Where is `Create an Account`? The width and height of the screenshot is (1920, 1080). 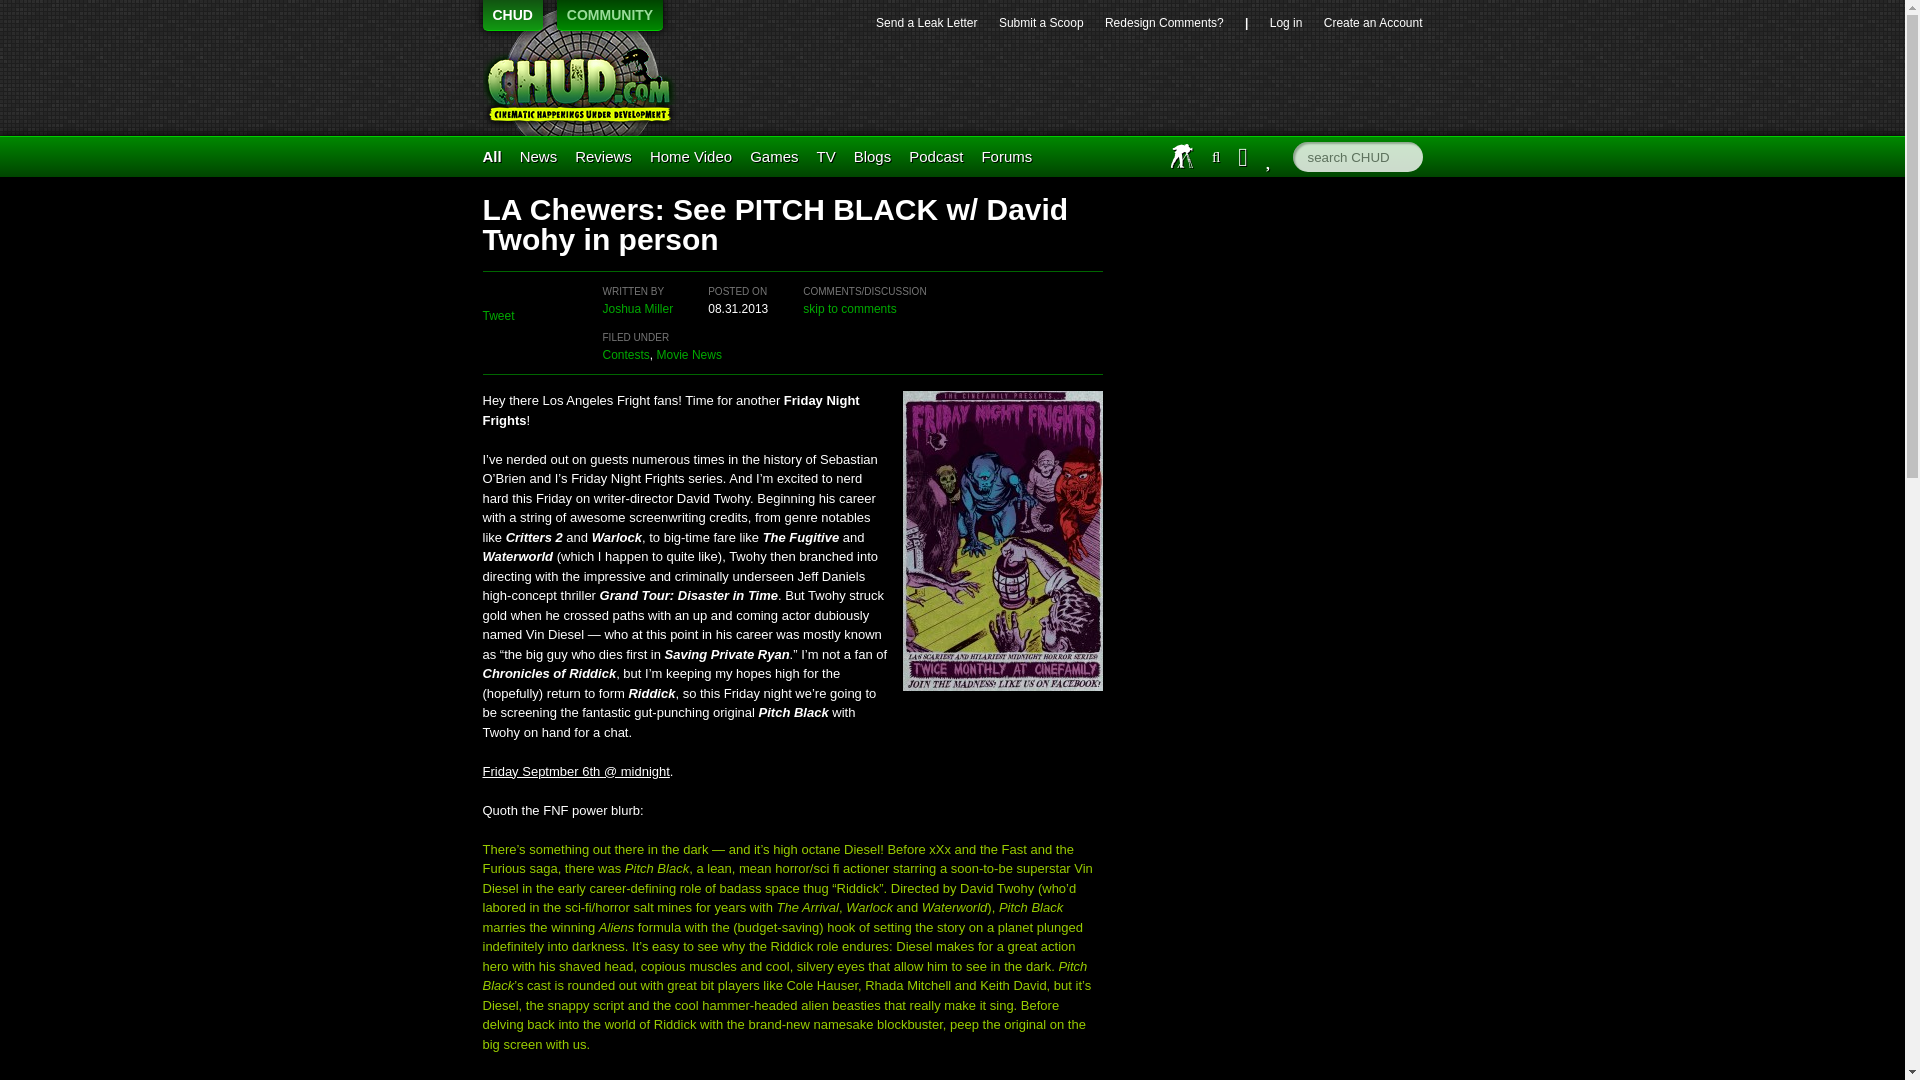 Create an Account is located at coordinates (1373, 23).